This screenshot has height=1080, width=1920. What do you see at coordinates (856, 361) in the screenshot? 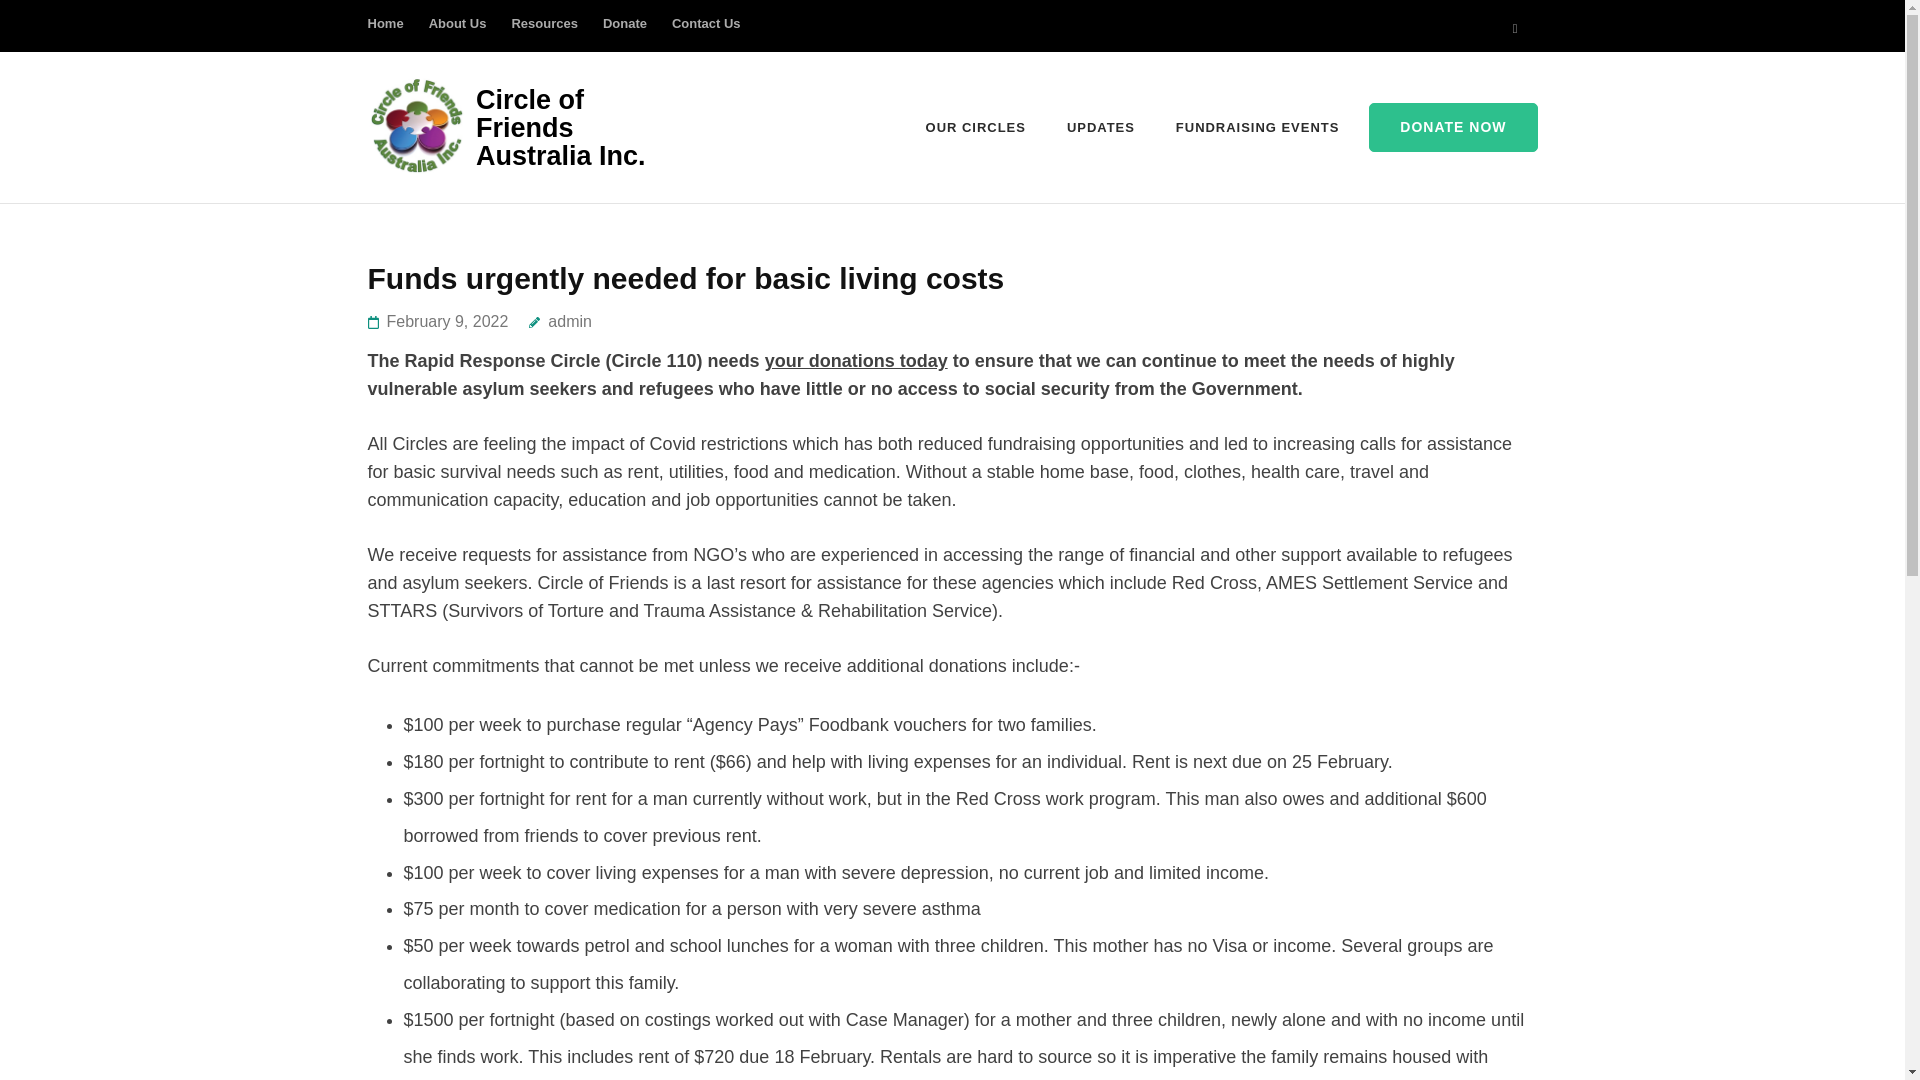
I see `your donations today` at bounding box center [856, 361].